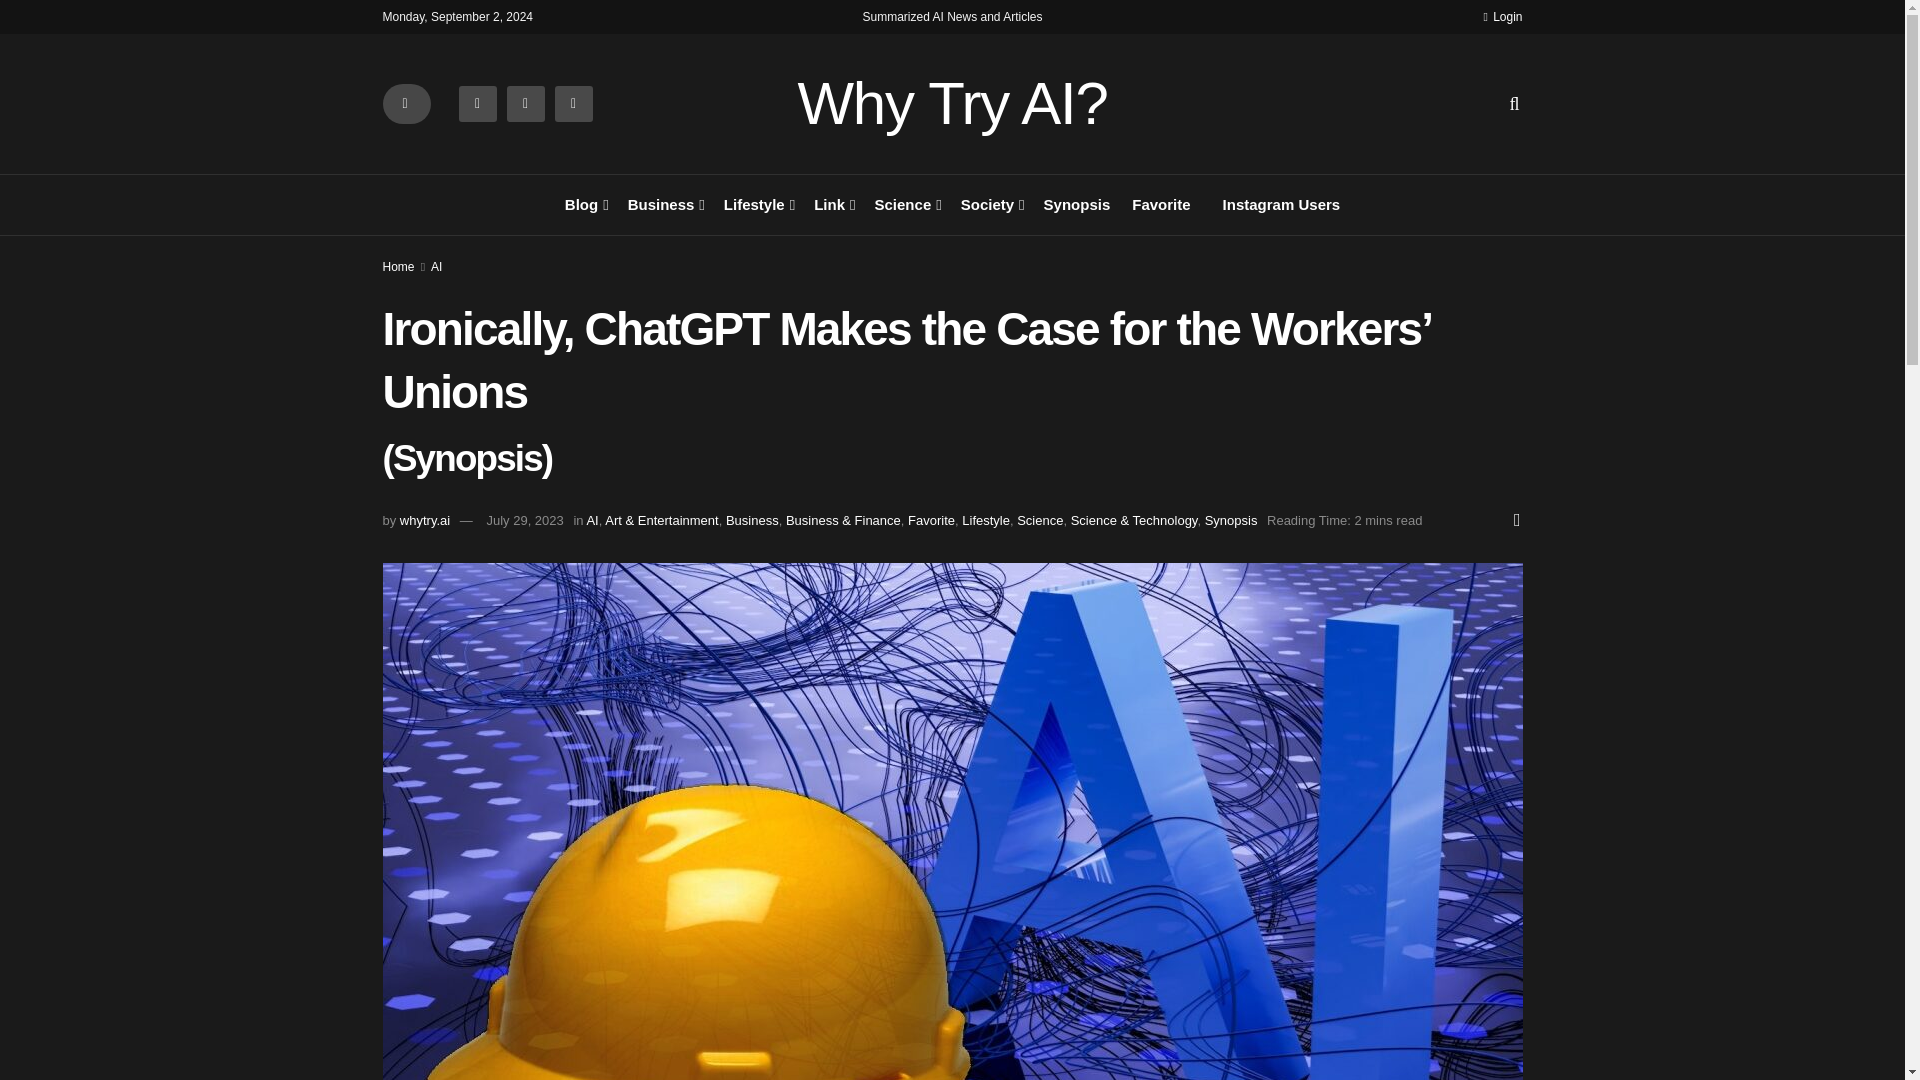 This screenshot has height=1080, width=1920. I want to click on Favorite, so click(1161, 204).